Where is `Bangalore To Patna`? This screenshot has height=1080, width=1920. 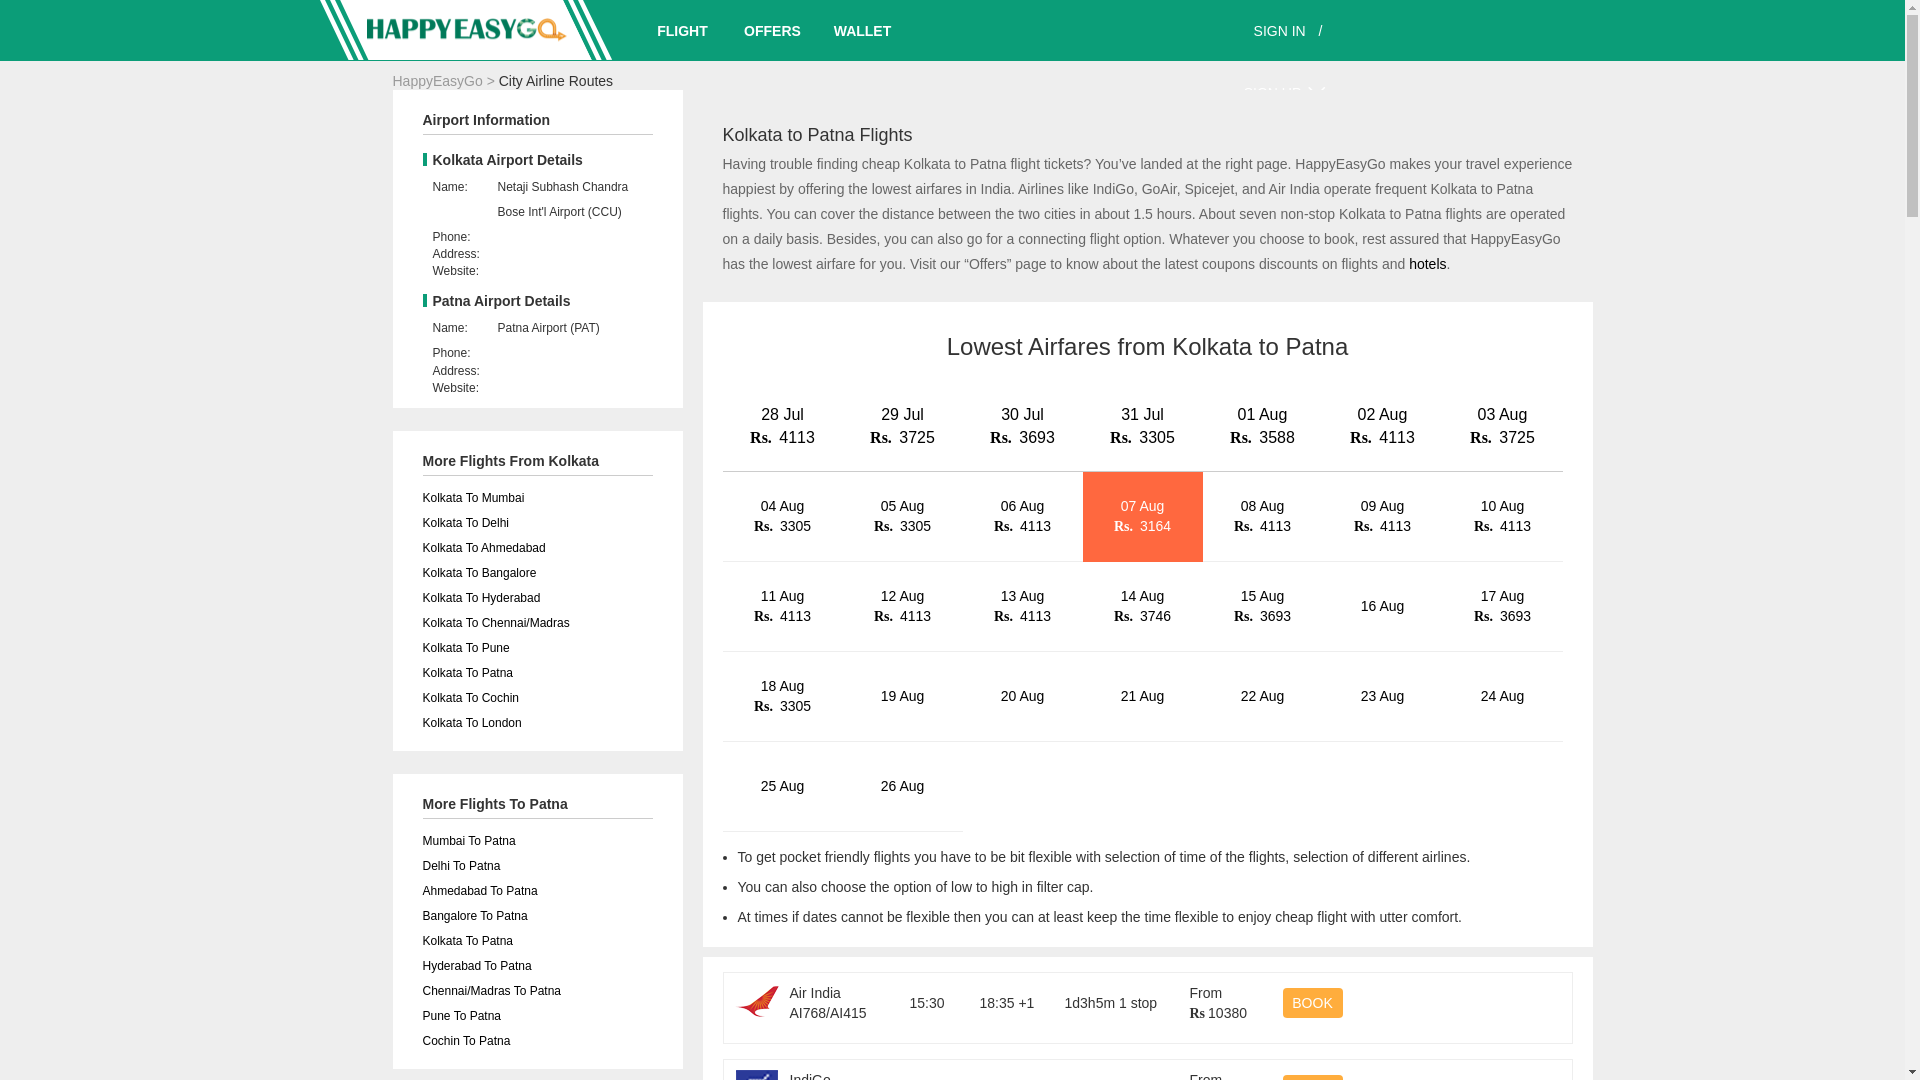
Bangalore To Patna is located at coordinates (474, 916).